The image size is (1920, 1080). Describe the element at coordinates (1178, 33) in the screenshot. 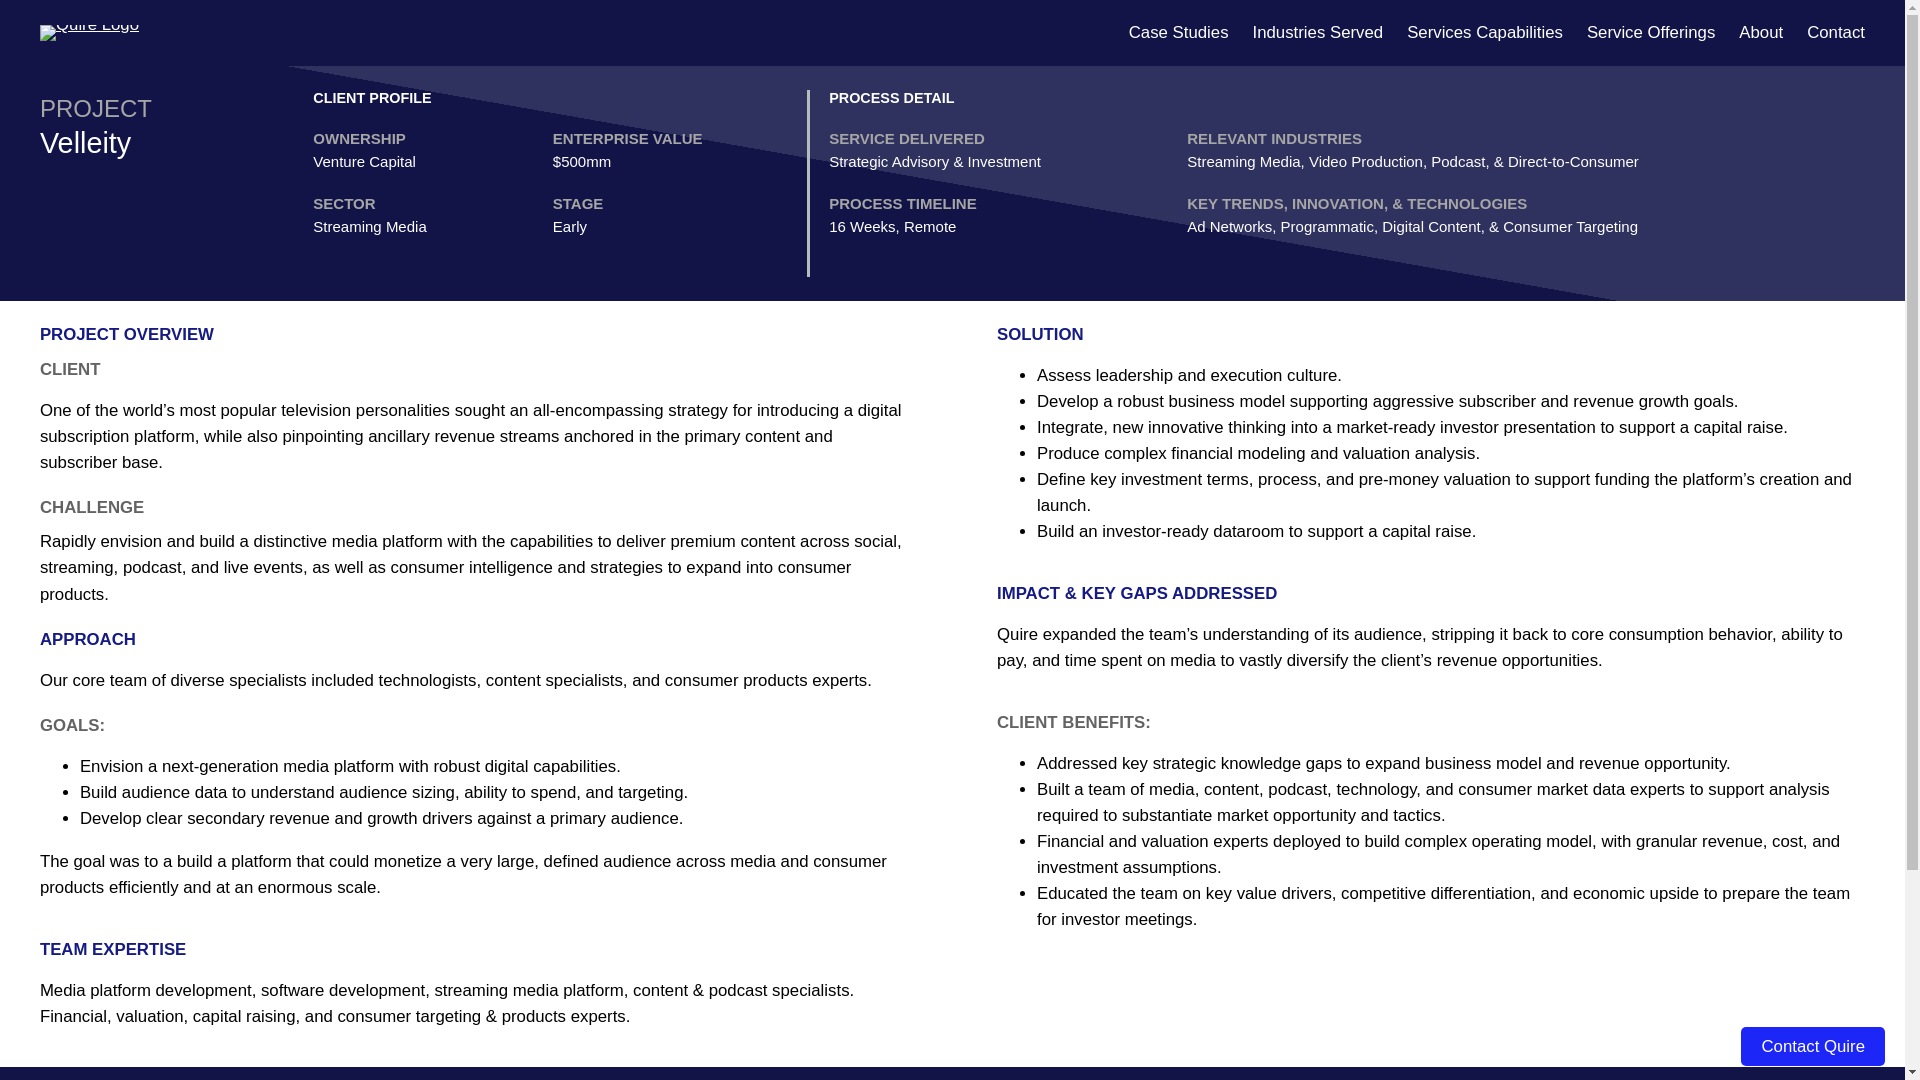

I see `Case Studies` at that location.